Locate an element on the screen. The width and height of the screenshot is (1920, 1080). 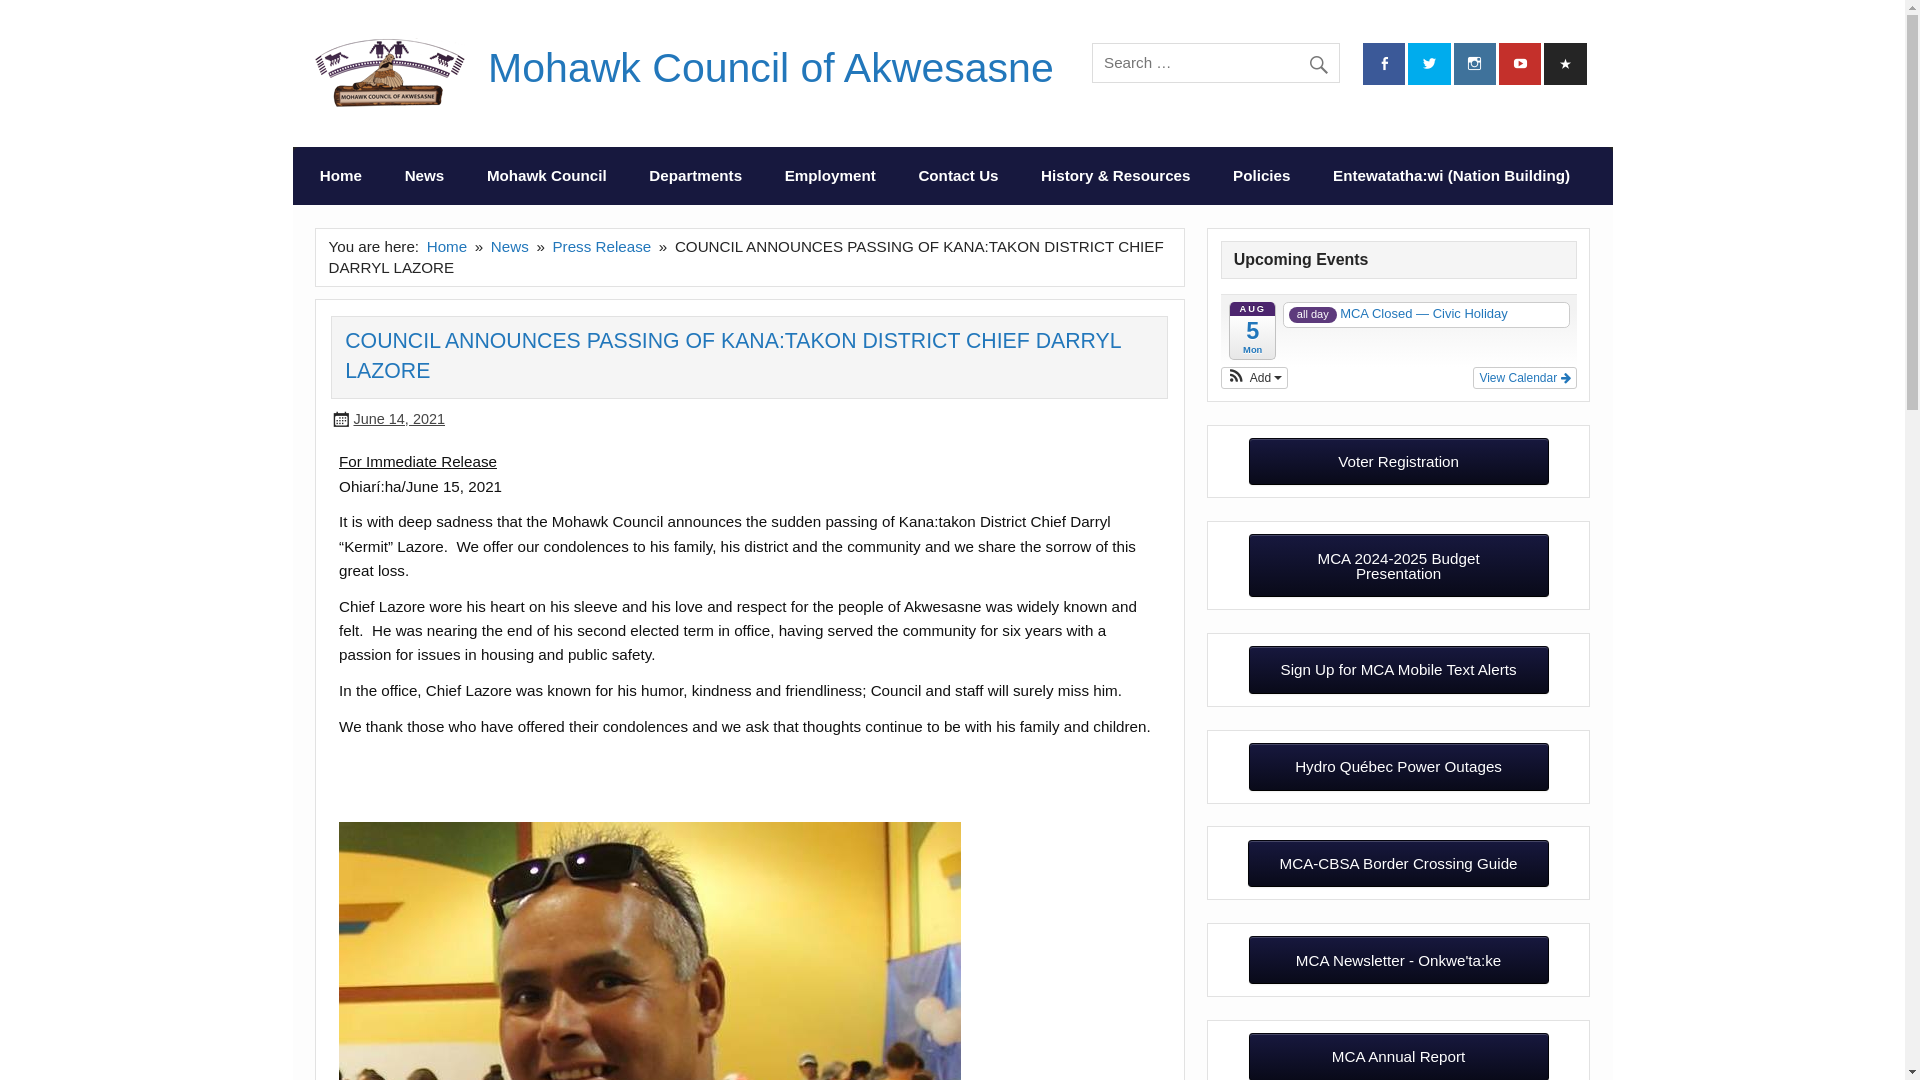
Mohawk Council of Akwesasne is located at coordinates (770, 68).